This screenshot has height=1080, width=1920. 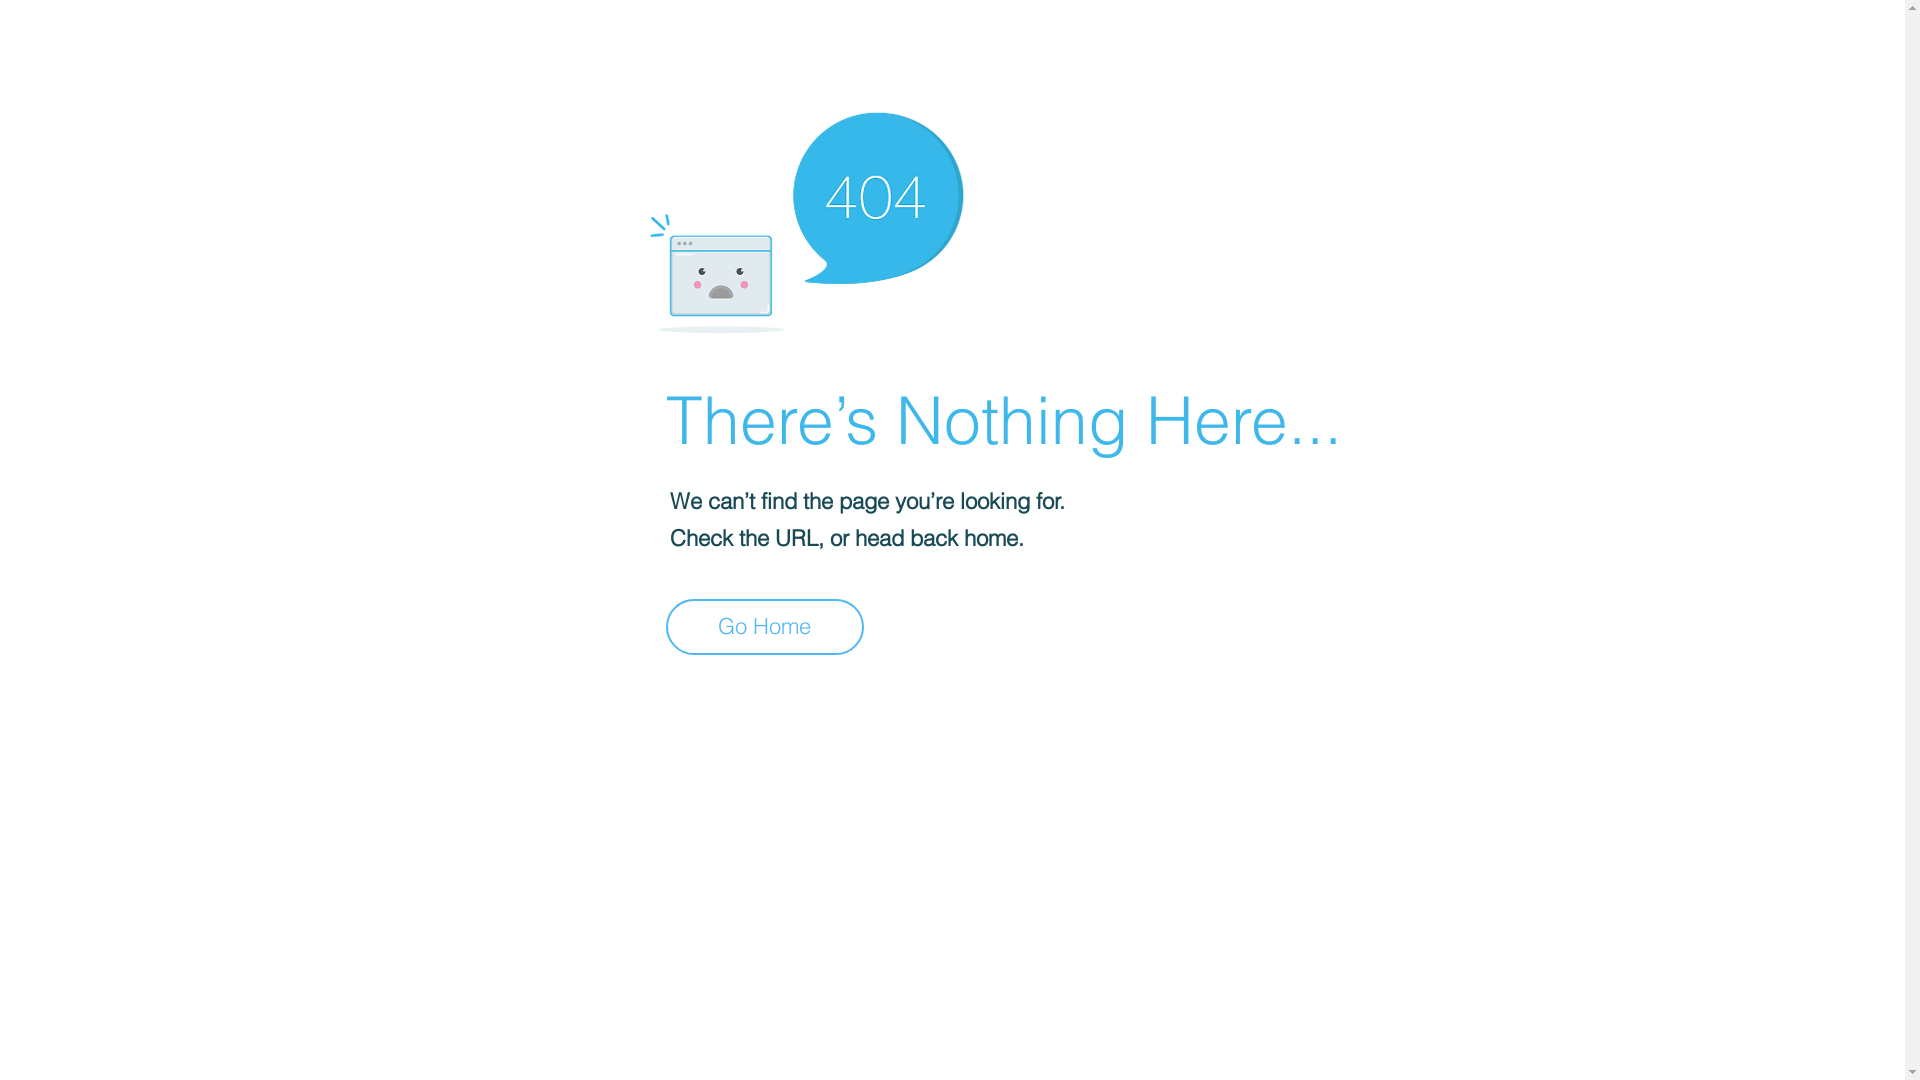 What do you see at coordinates (765, 627) in the screenshot?
I see `Go Home` at bounding box center [765, 627].